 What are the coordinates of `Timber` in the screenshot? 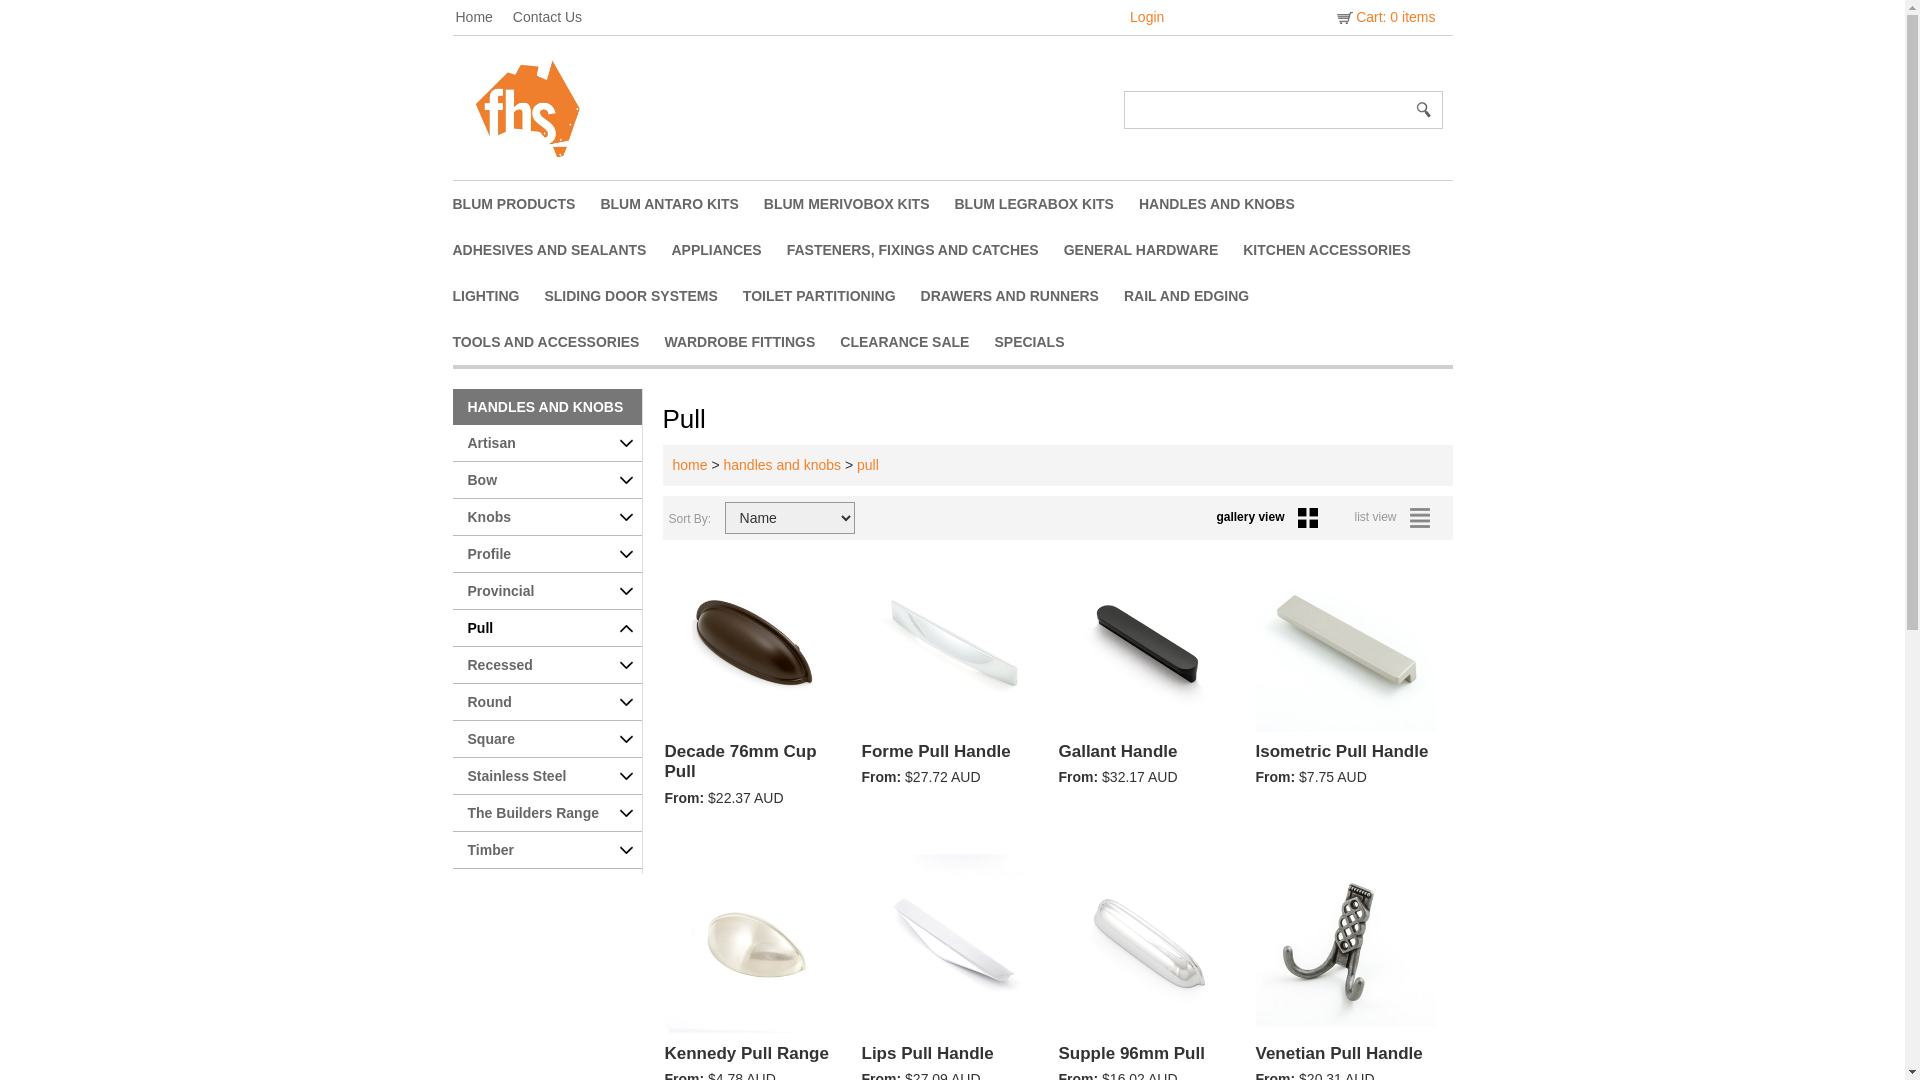 It's located at (546, 850).